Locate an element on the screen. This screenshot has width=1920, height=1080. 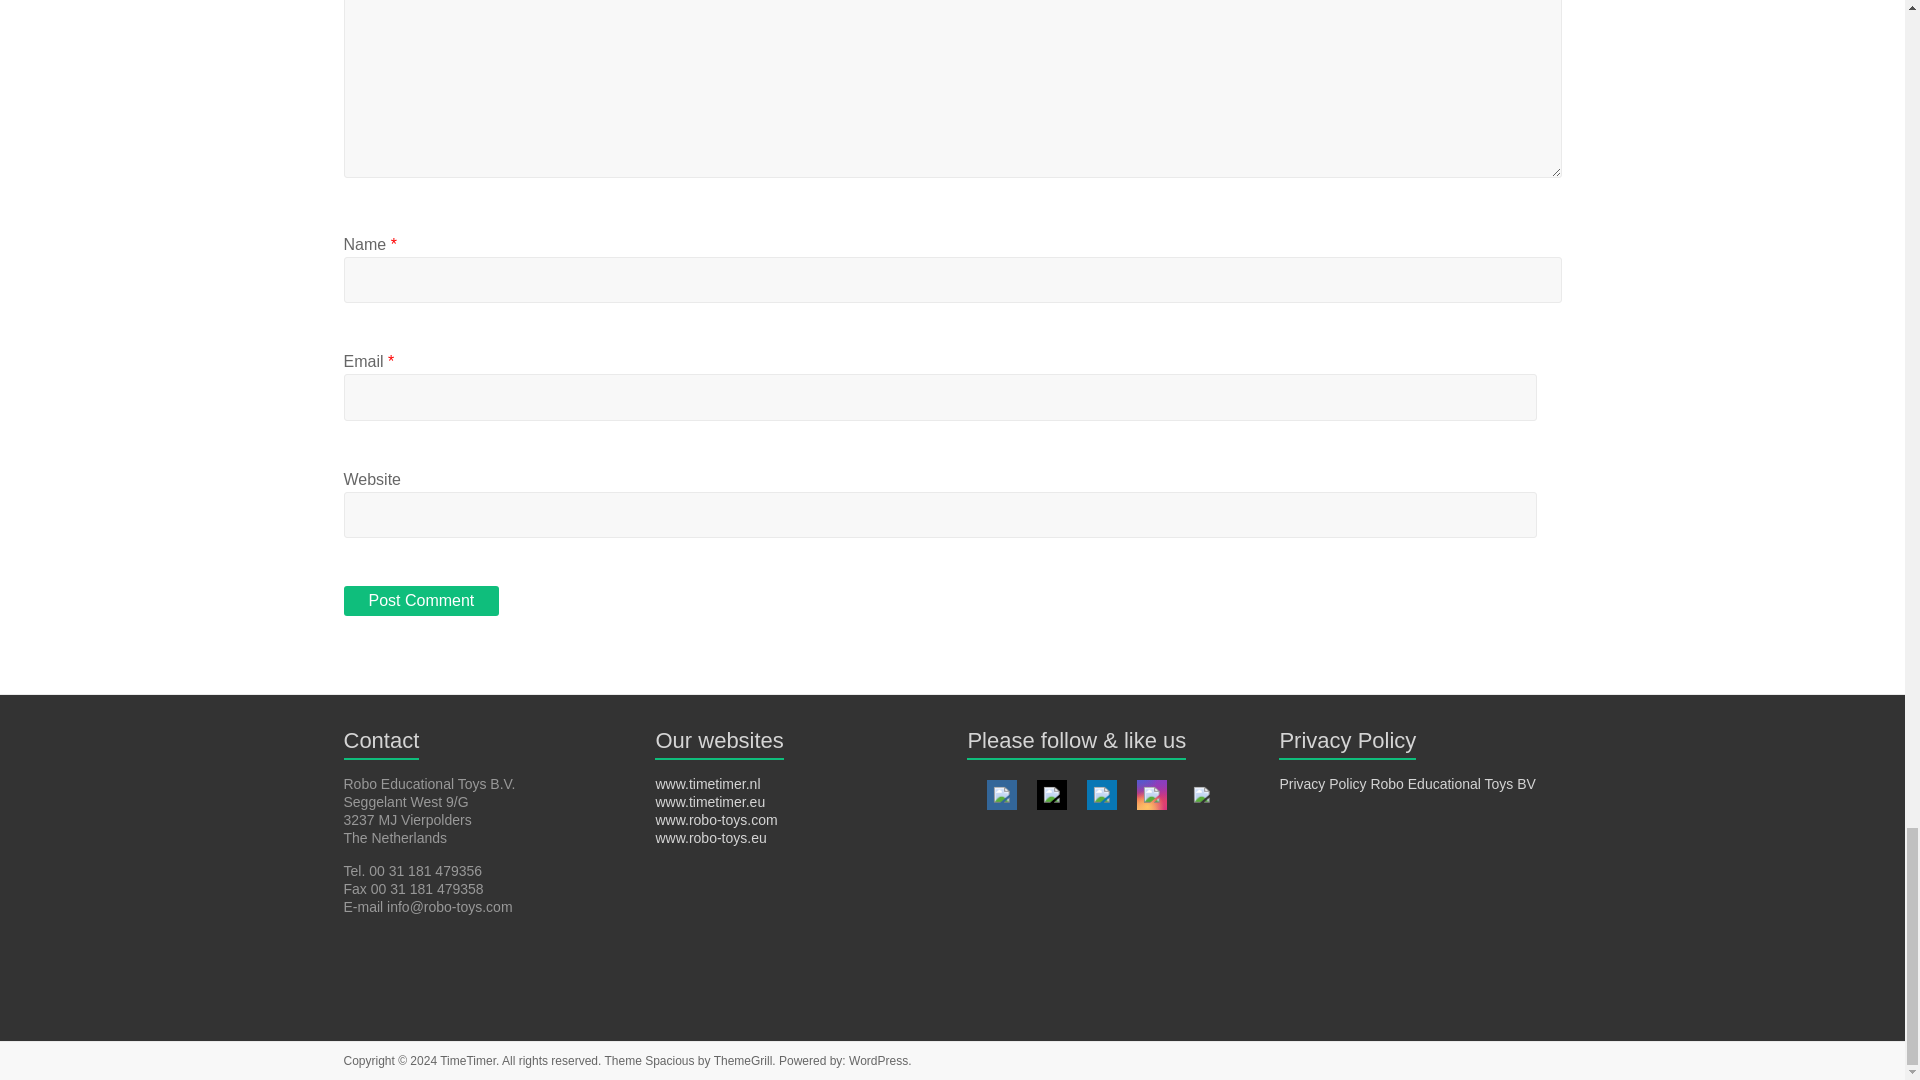
SOCIALICON is located at coordinates (1202, 795).